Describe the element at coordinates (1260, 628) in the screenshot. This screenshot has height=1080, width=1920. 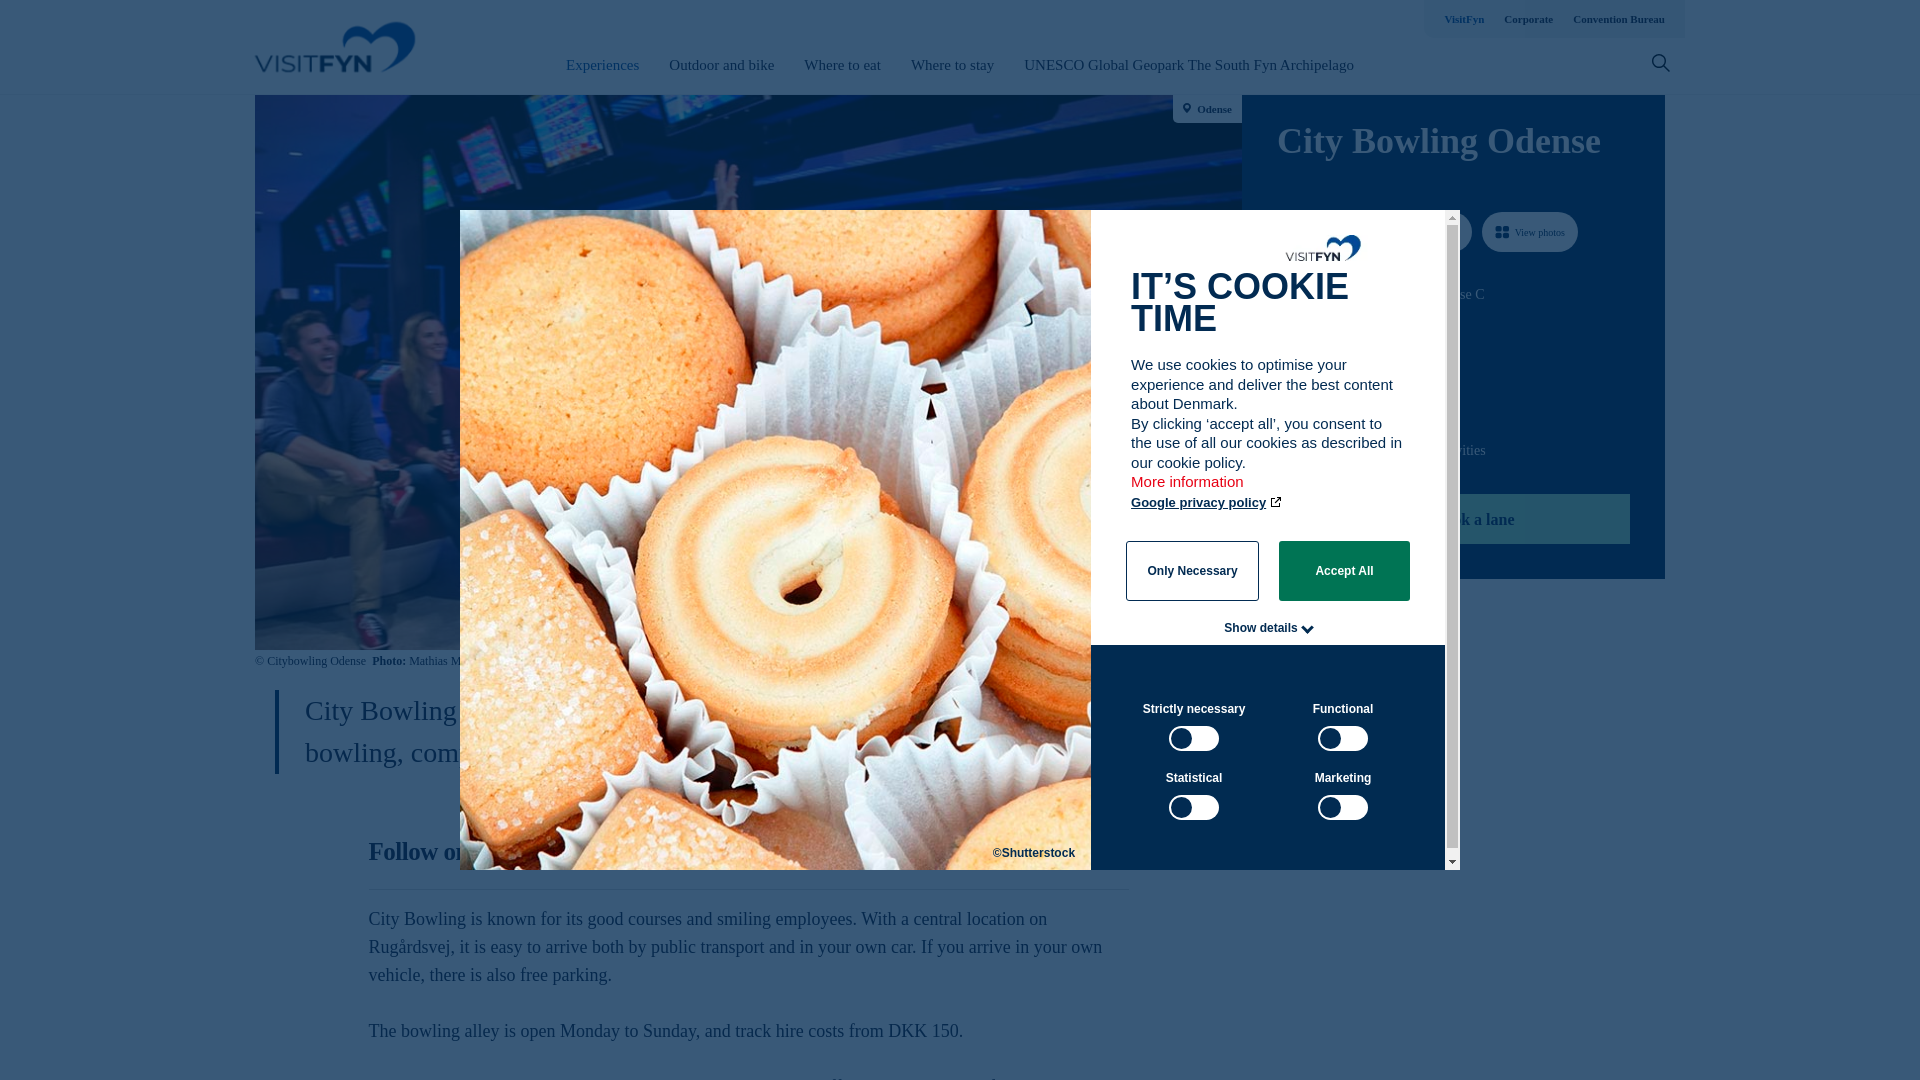
I see `Show details` at that location.